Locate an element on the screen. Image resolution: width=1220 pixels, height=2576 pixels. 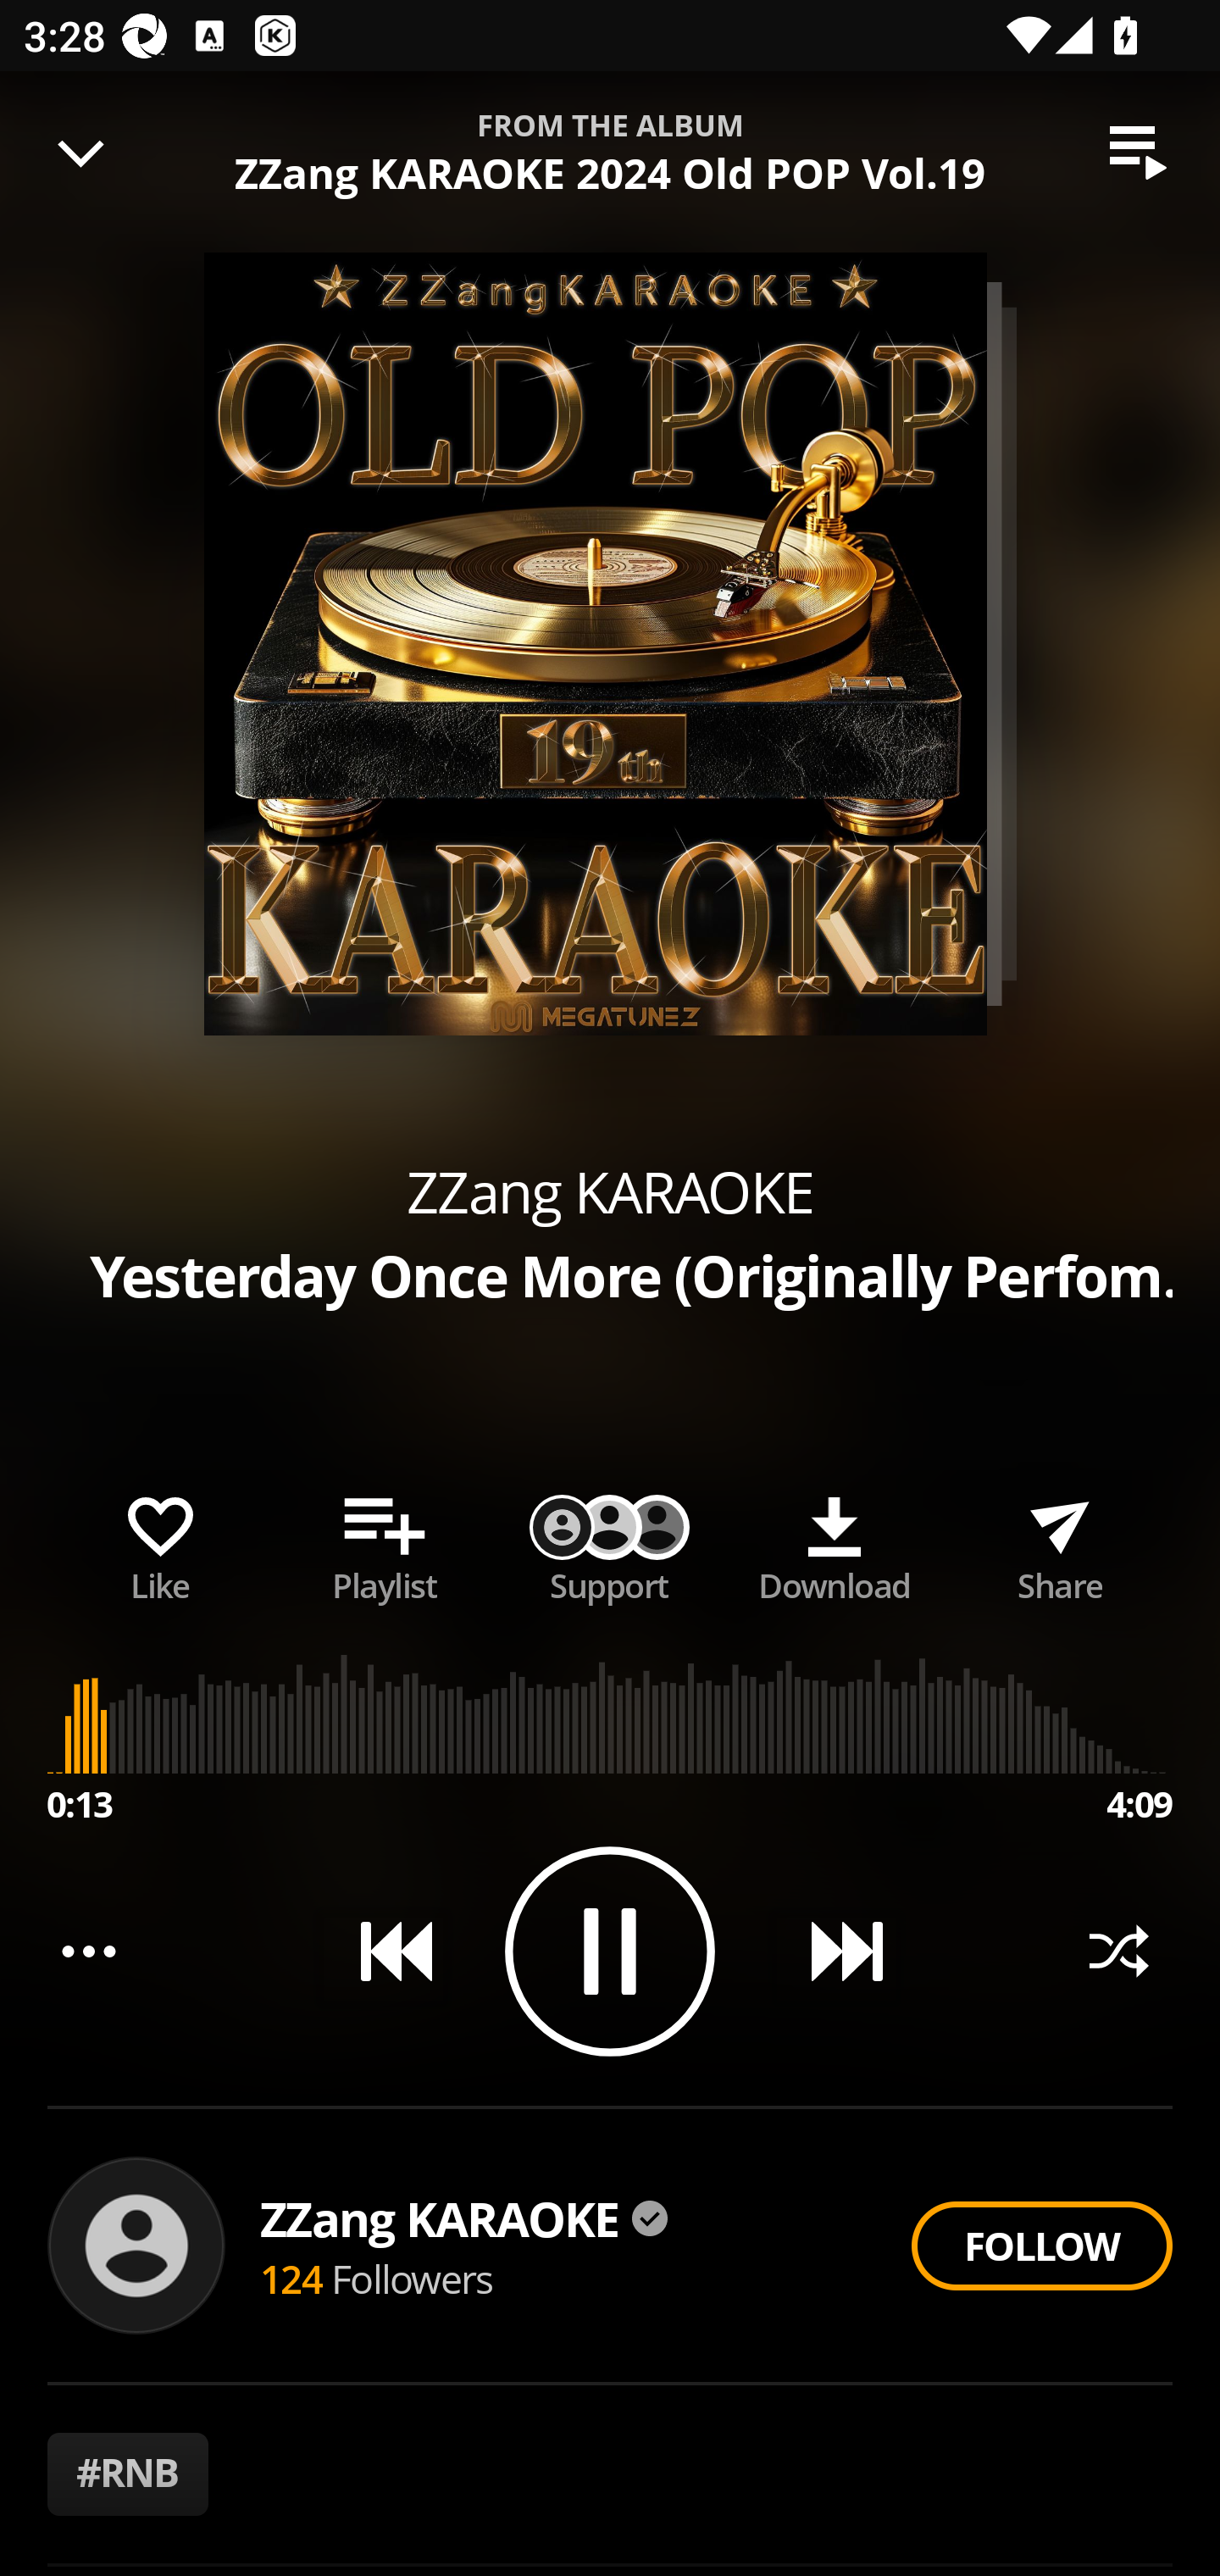
Like is located at coordinates (160, 1542).